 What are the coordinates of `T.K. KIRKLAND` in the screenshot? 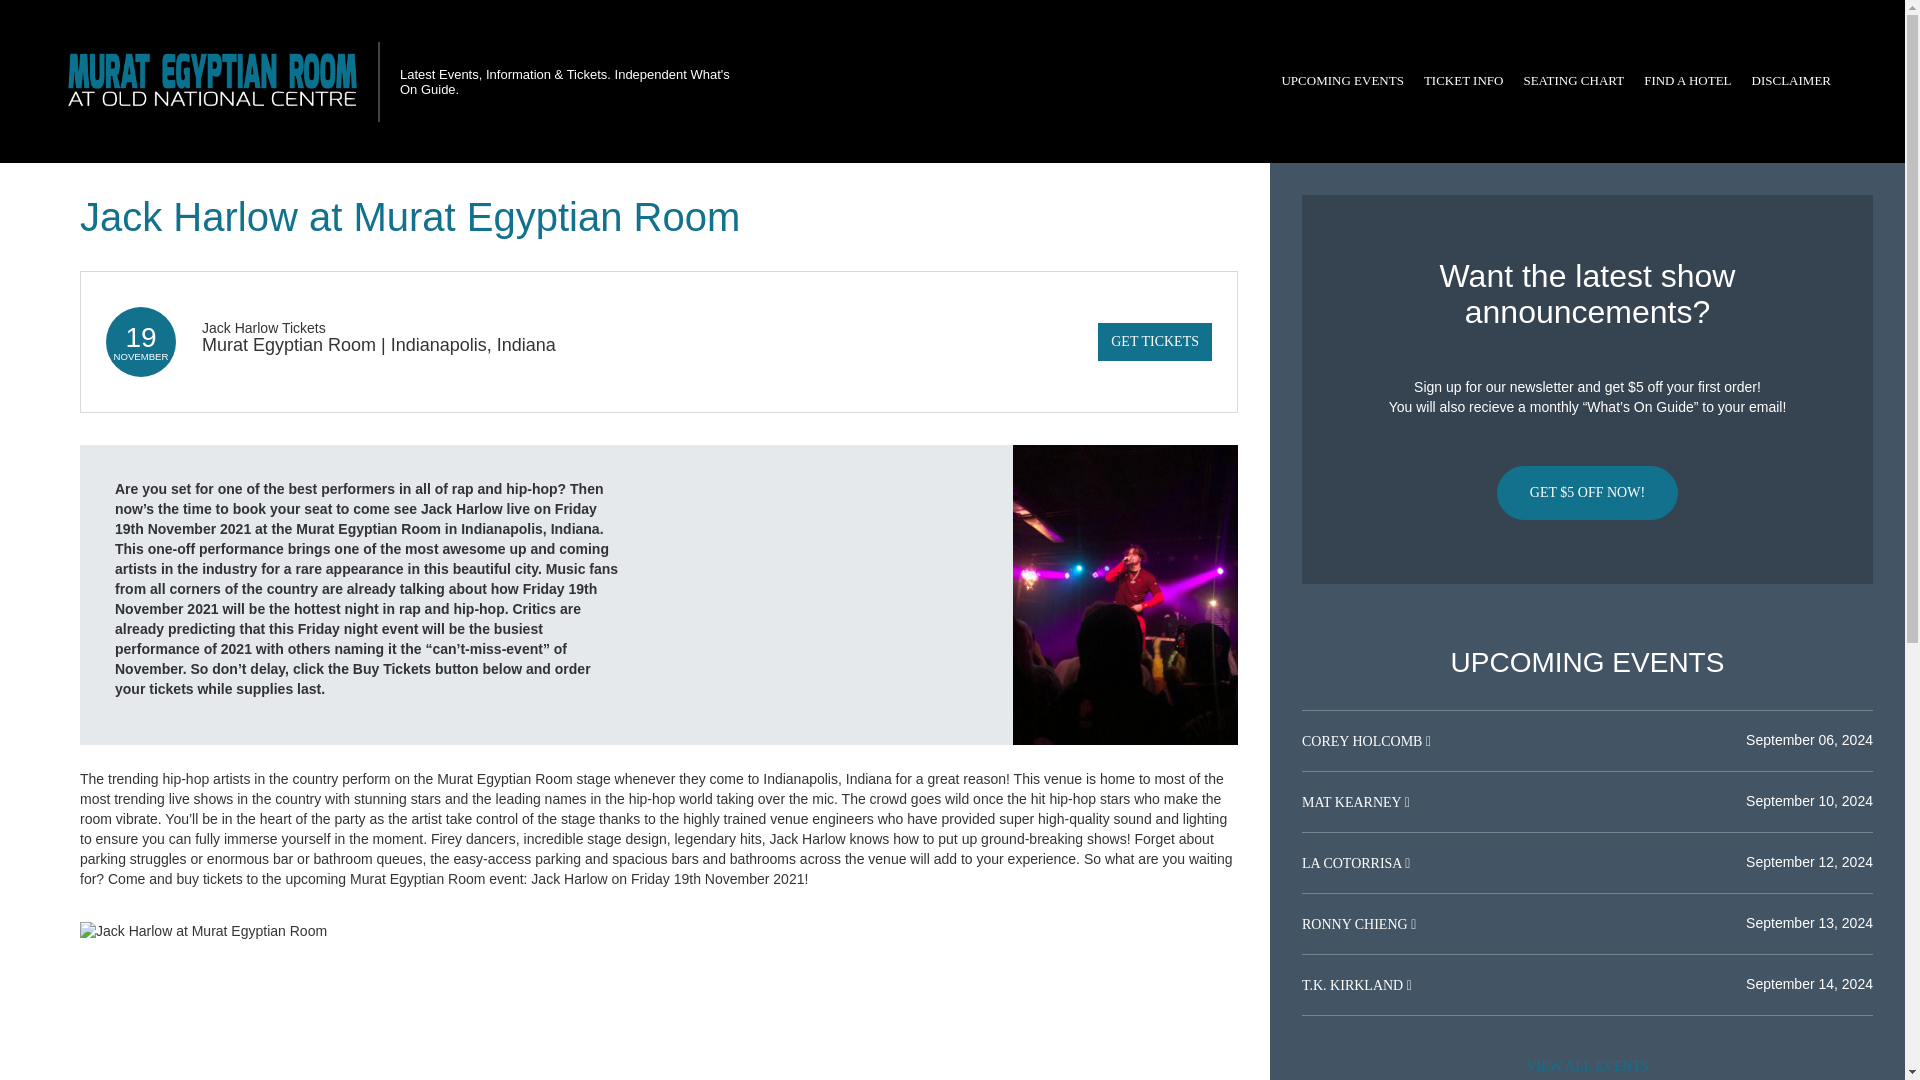 It's located at (1354, 985).